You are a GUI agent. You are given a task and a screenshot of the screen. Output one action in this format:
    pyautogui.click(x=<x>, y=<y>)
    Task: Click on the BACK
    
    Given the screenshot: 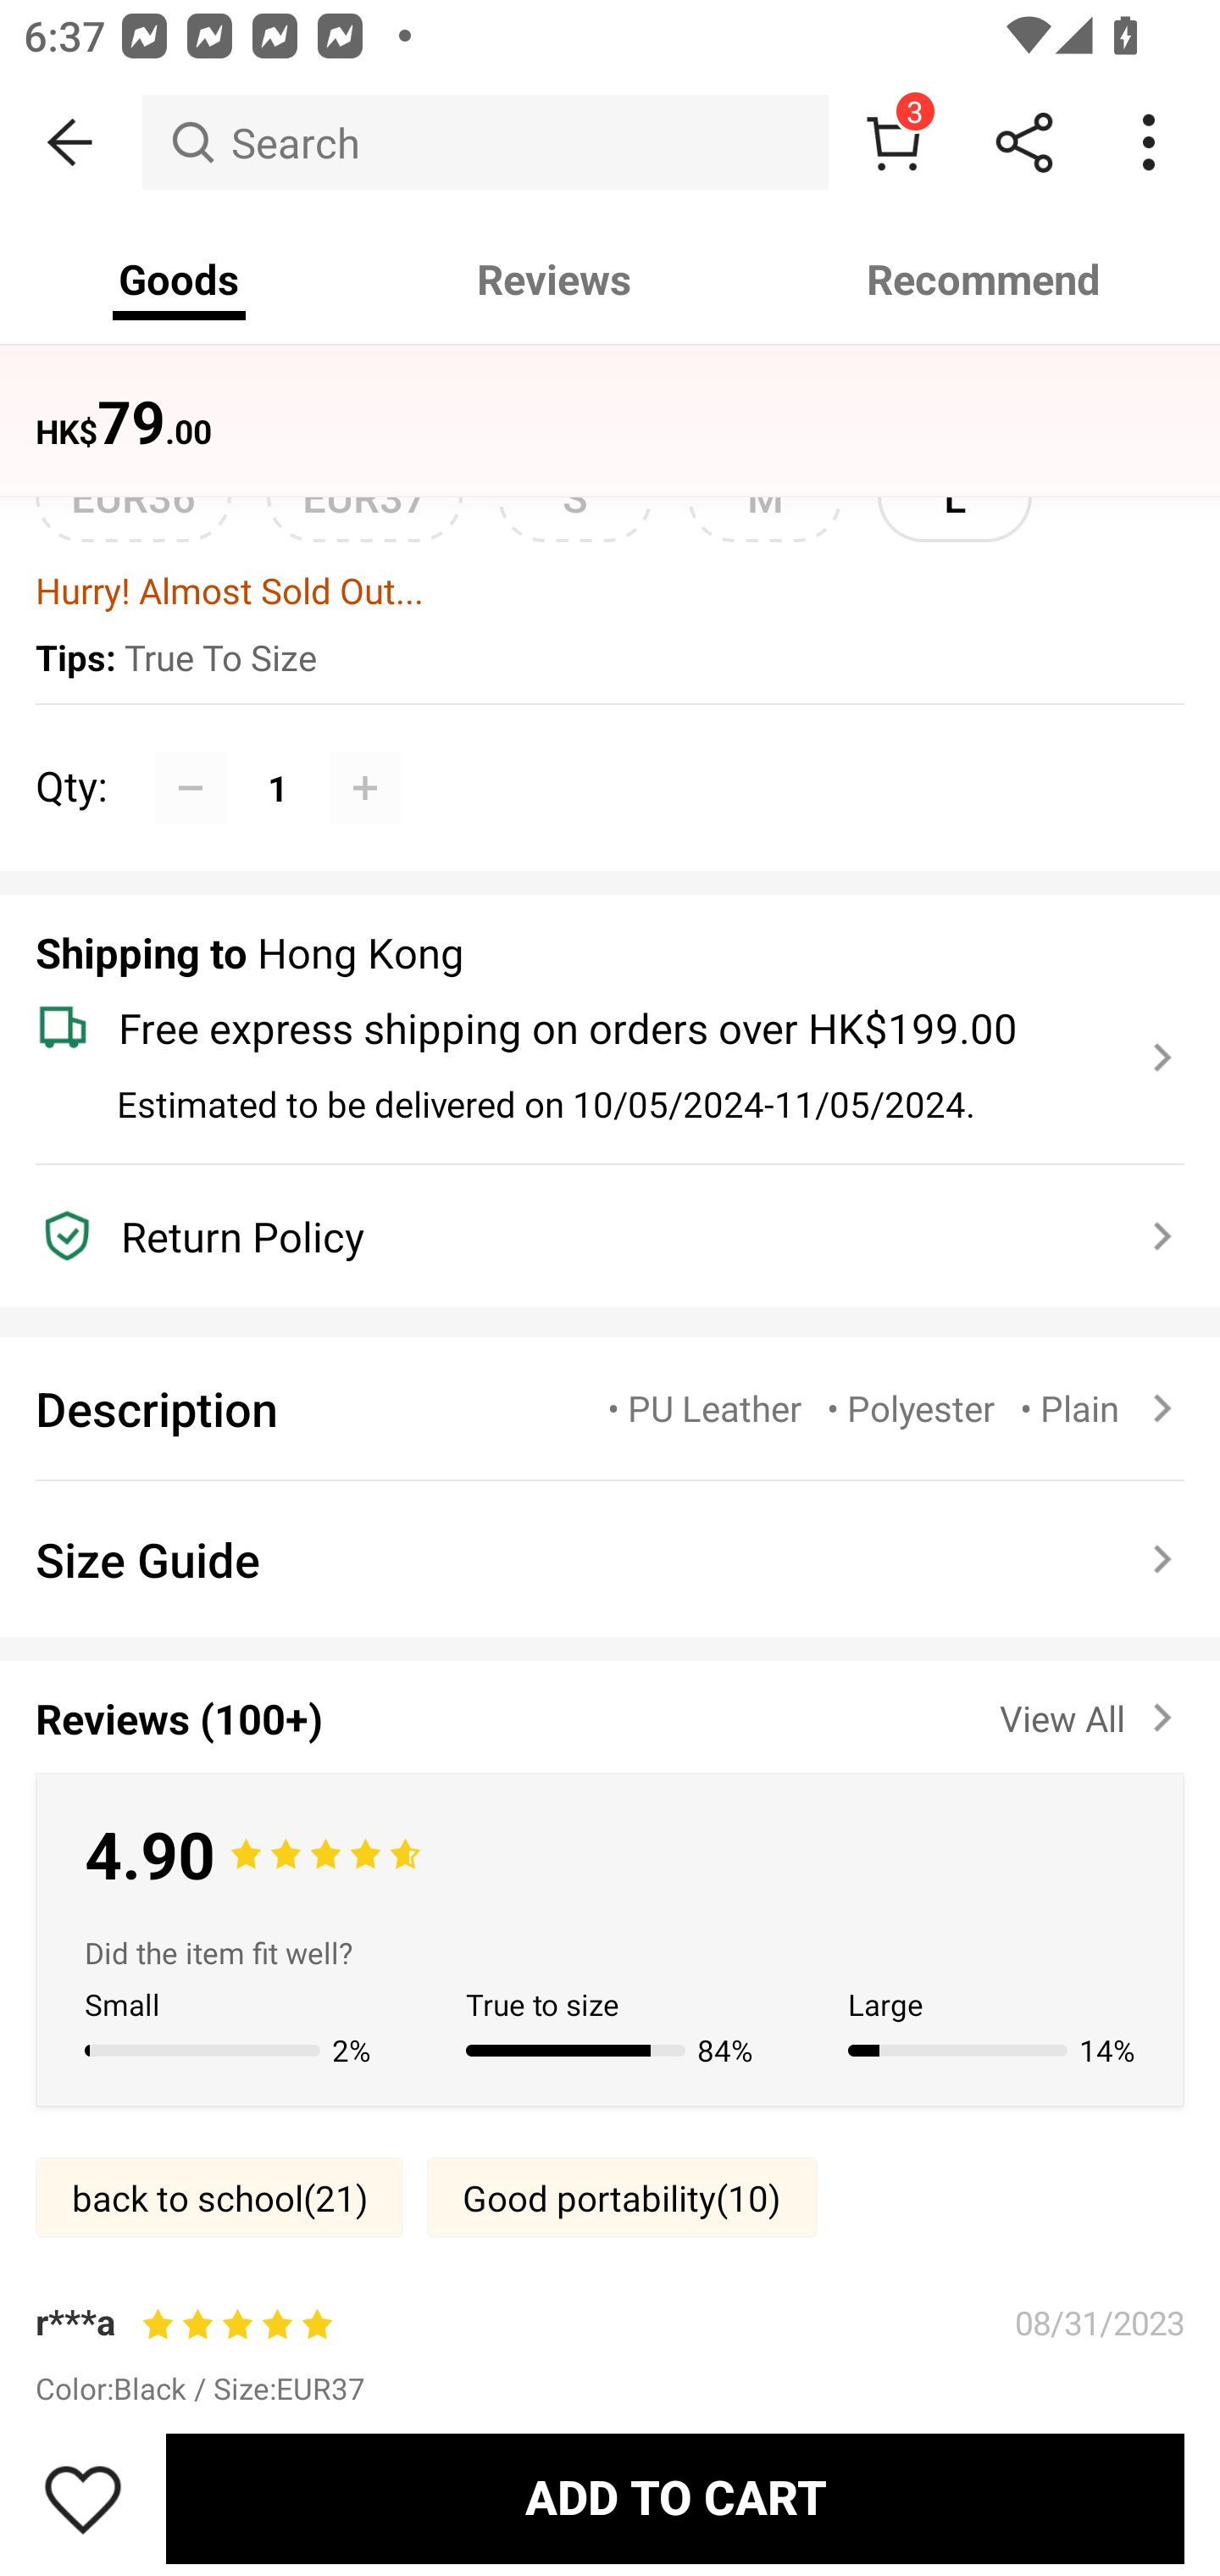 What is the action you would take?
    pyautogui.click(x=71, y=142)
    